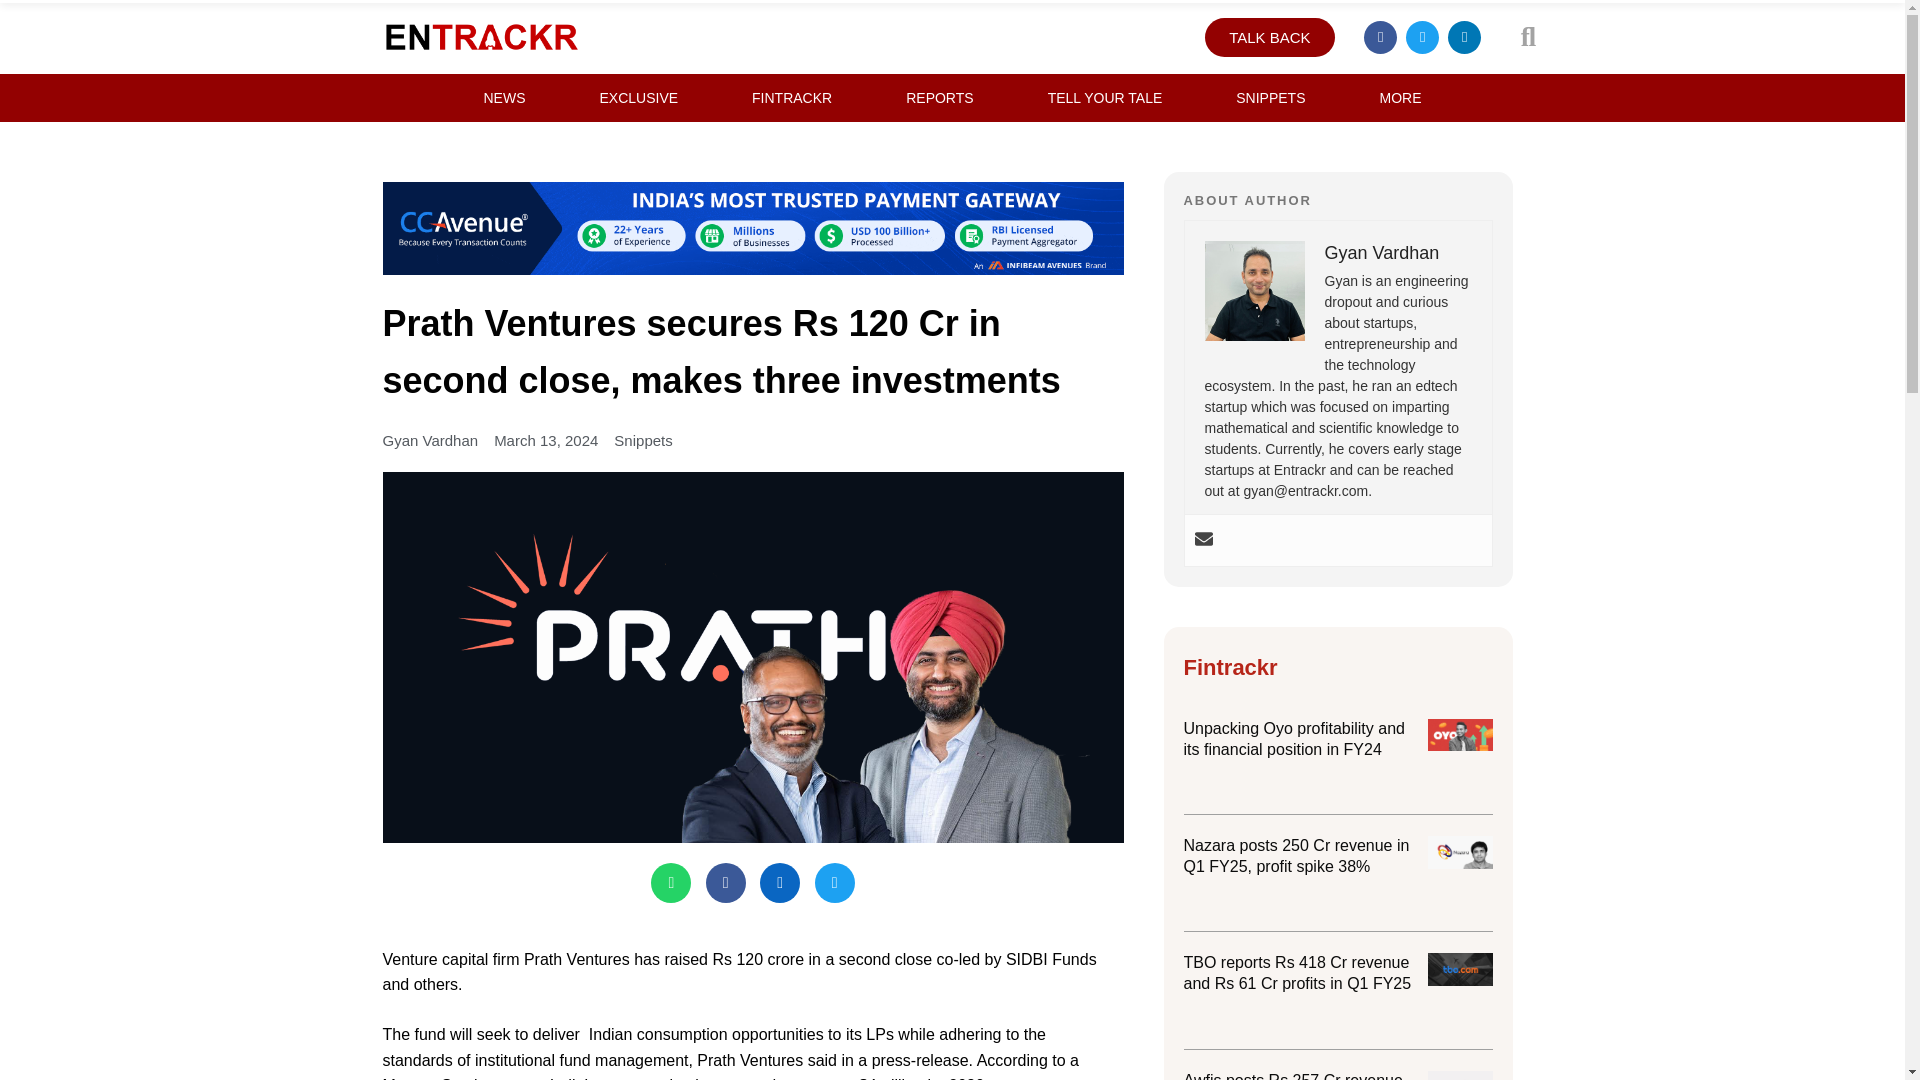 The height and width of the screenshot is (1080, 1920). What do you see at coordinates (1400, 98) in the screenshot?
I see `MORE` at bounding box center [1400, 98].